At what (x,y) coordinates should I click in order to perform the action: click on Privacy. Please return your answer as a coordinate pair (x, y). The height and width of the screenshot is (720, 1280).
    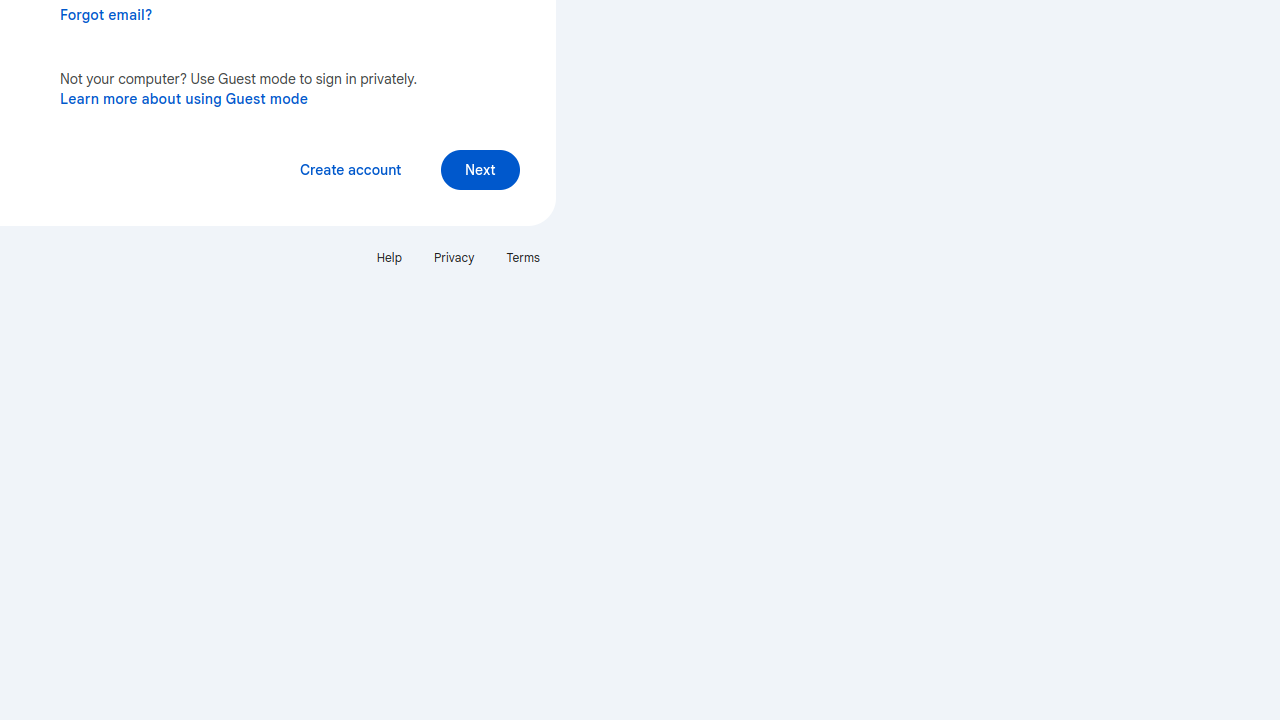
    Looking at the image, I should click on (454, 258).